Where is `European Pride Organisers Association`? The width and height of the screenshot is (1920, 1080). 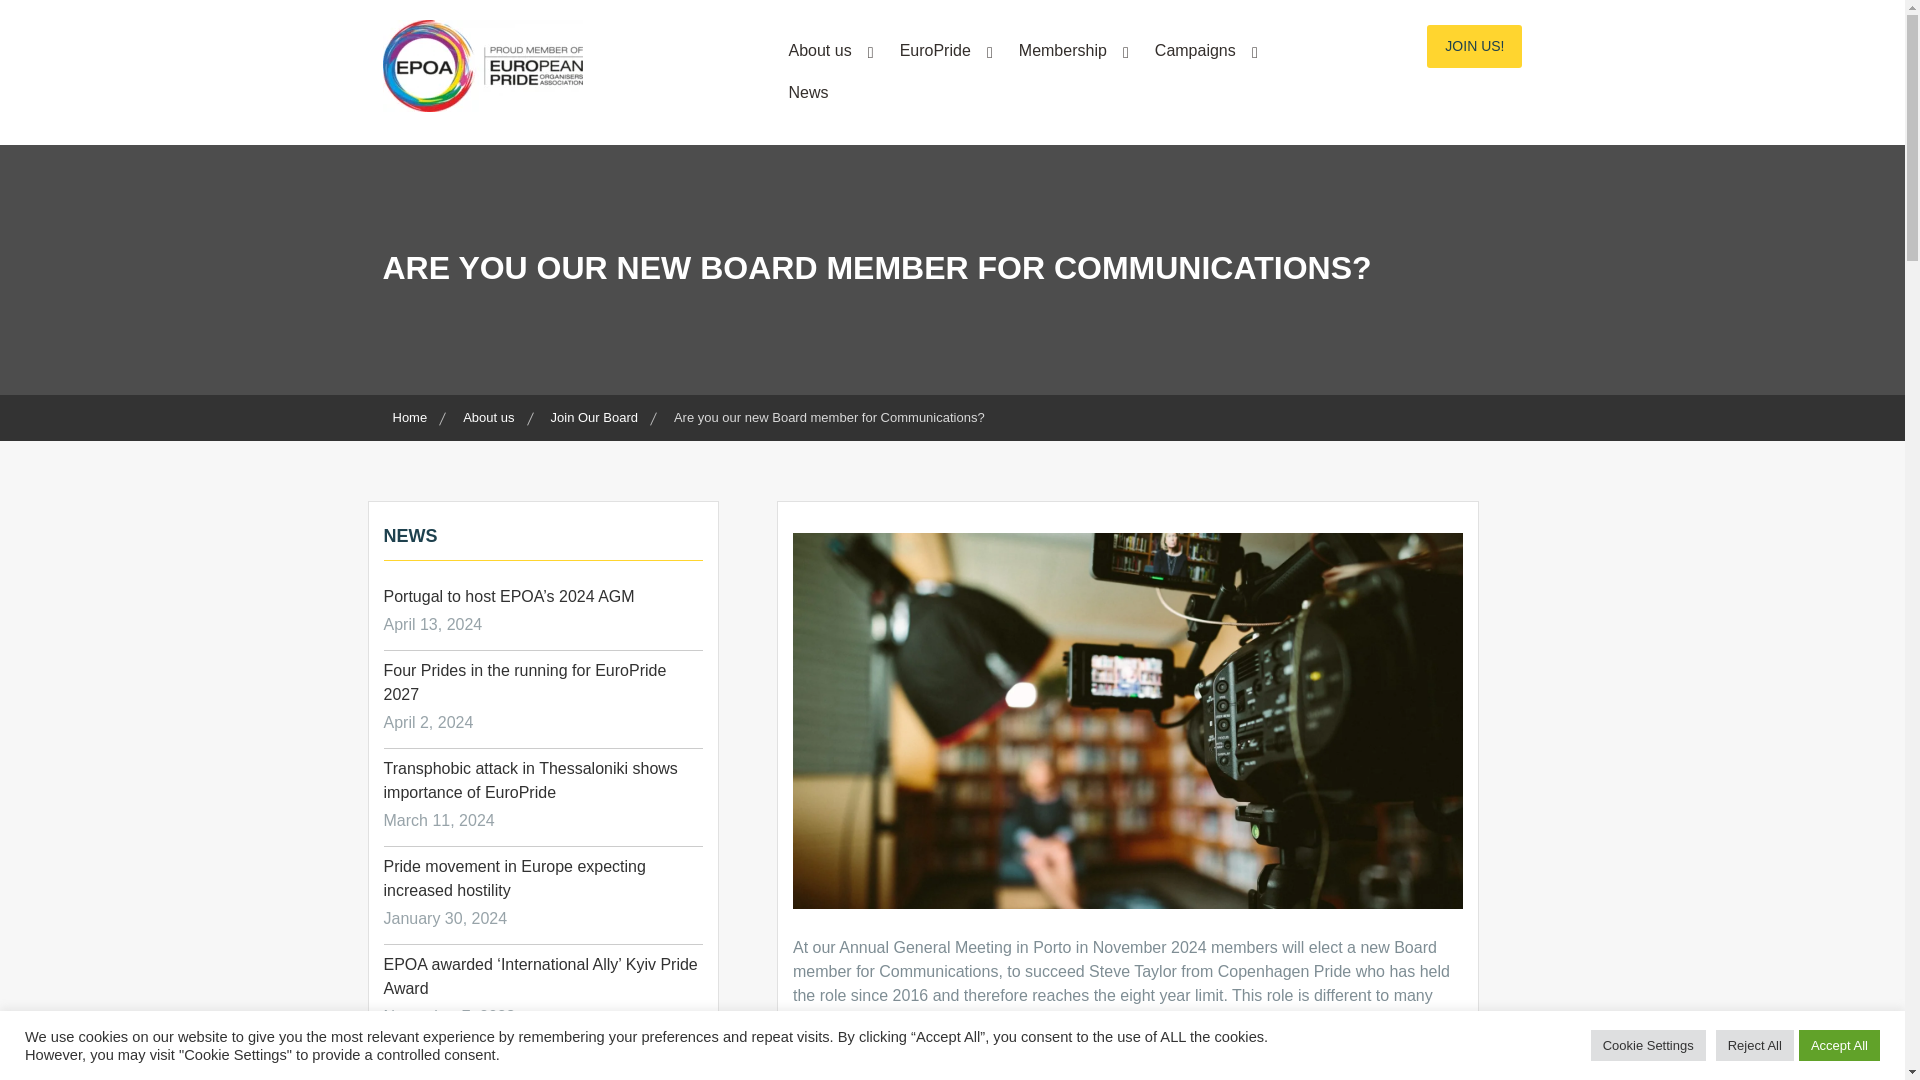 European Pride Organisers Association is located at coordinates (560, 171).